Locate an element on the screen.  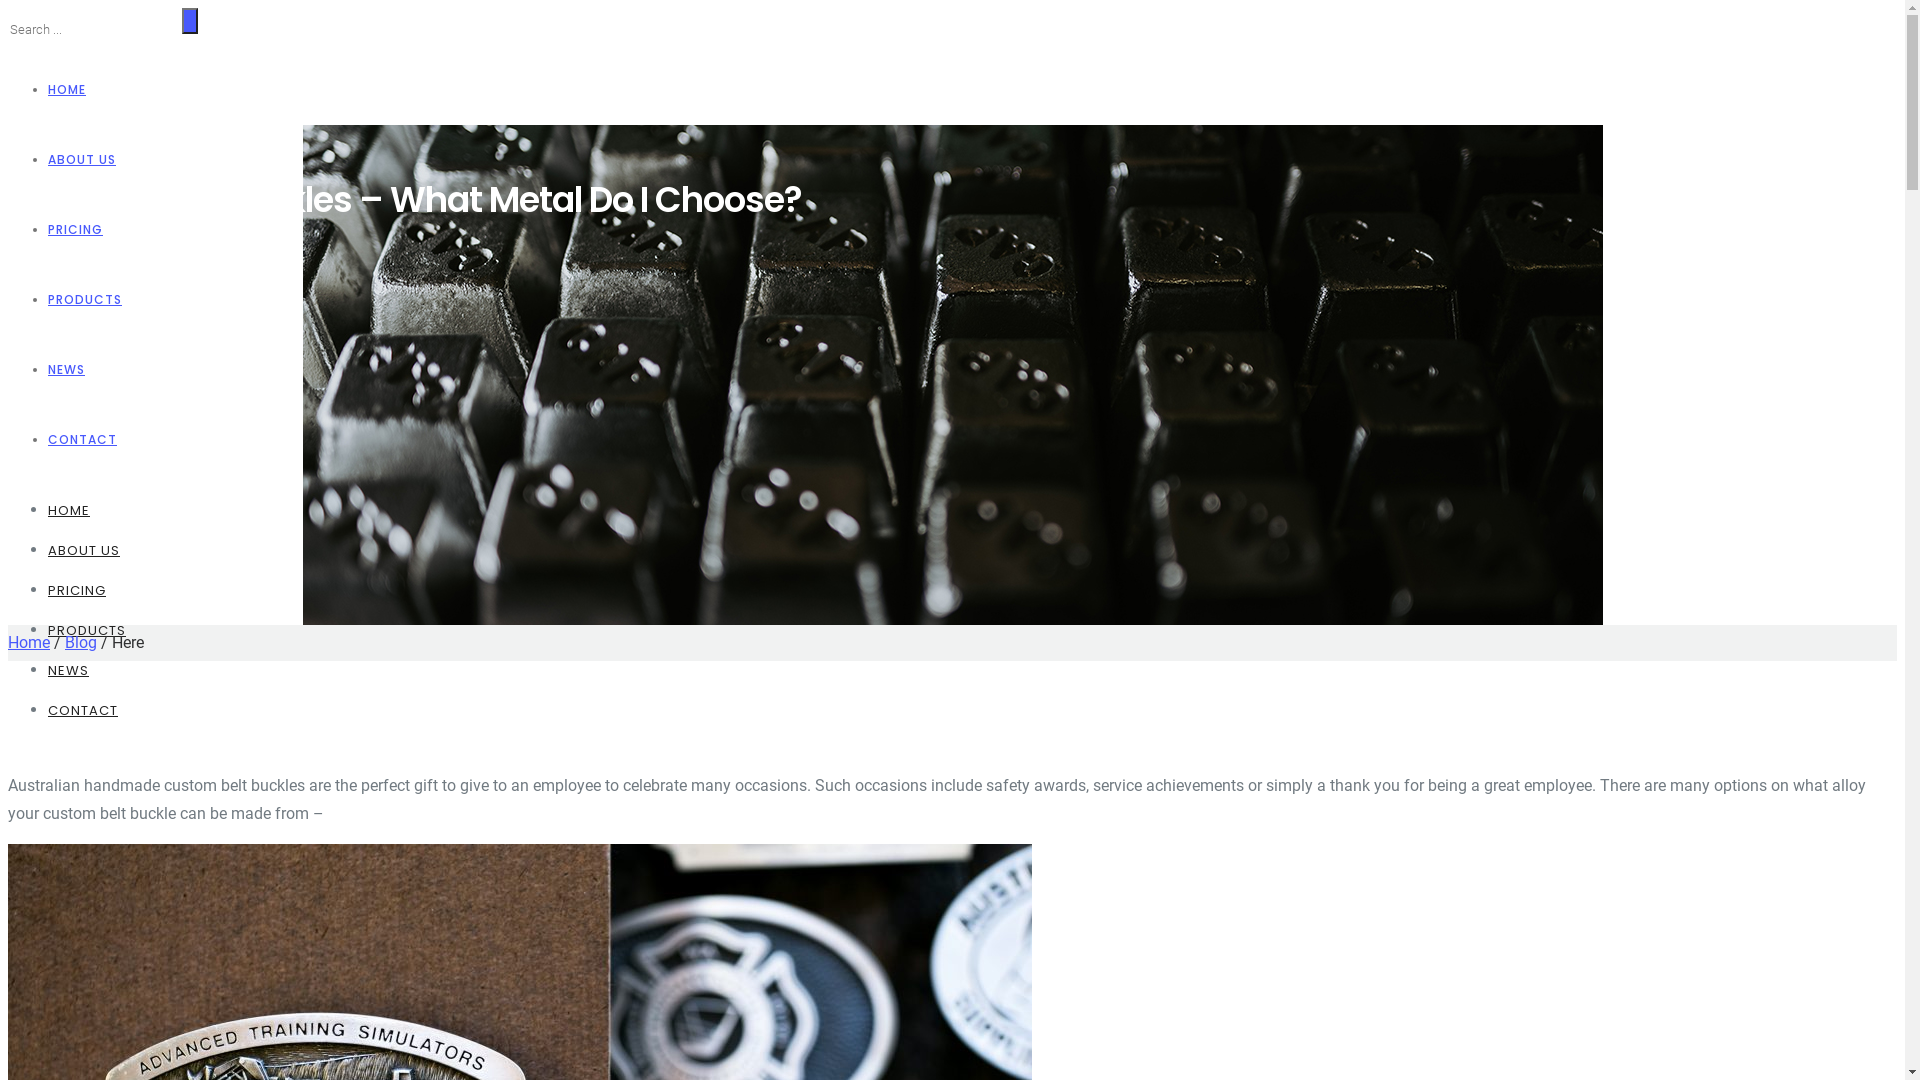
ABOUT US is located at coordinates (84, 550).